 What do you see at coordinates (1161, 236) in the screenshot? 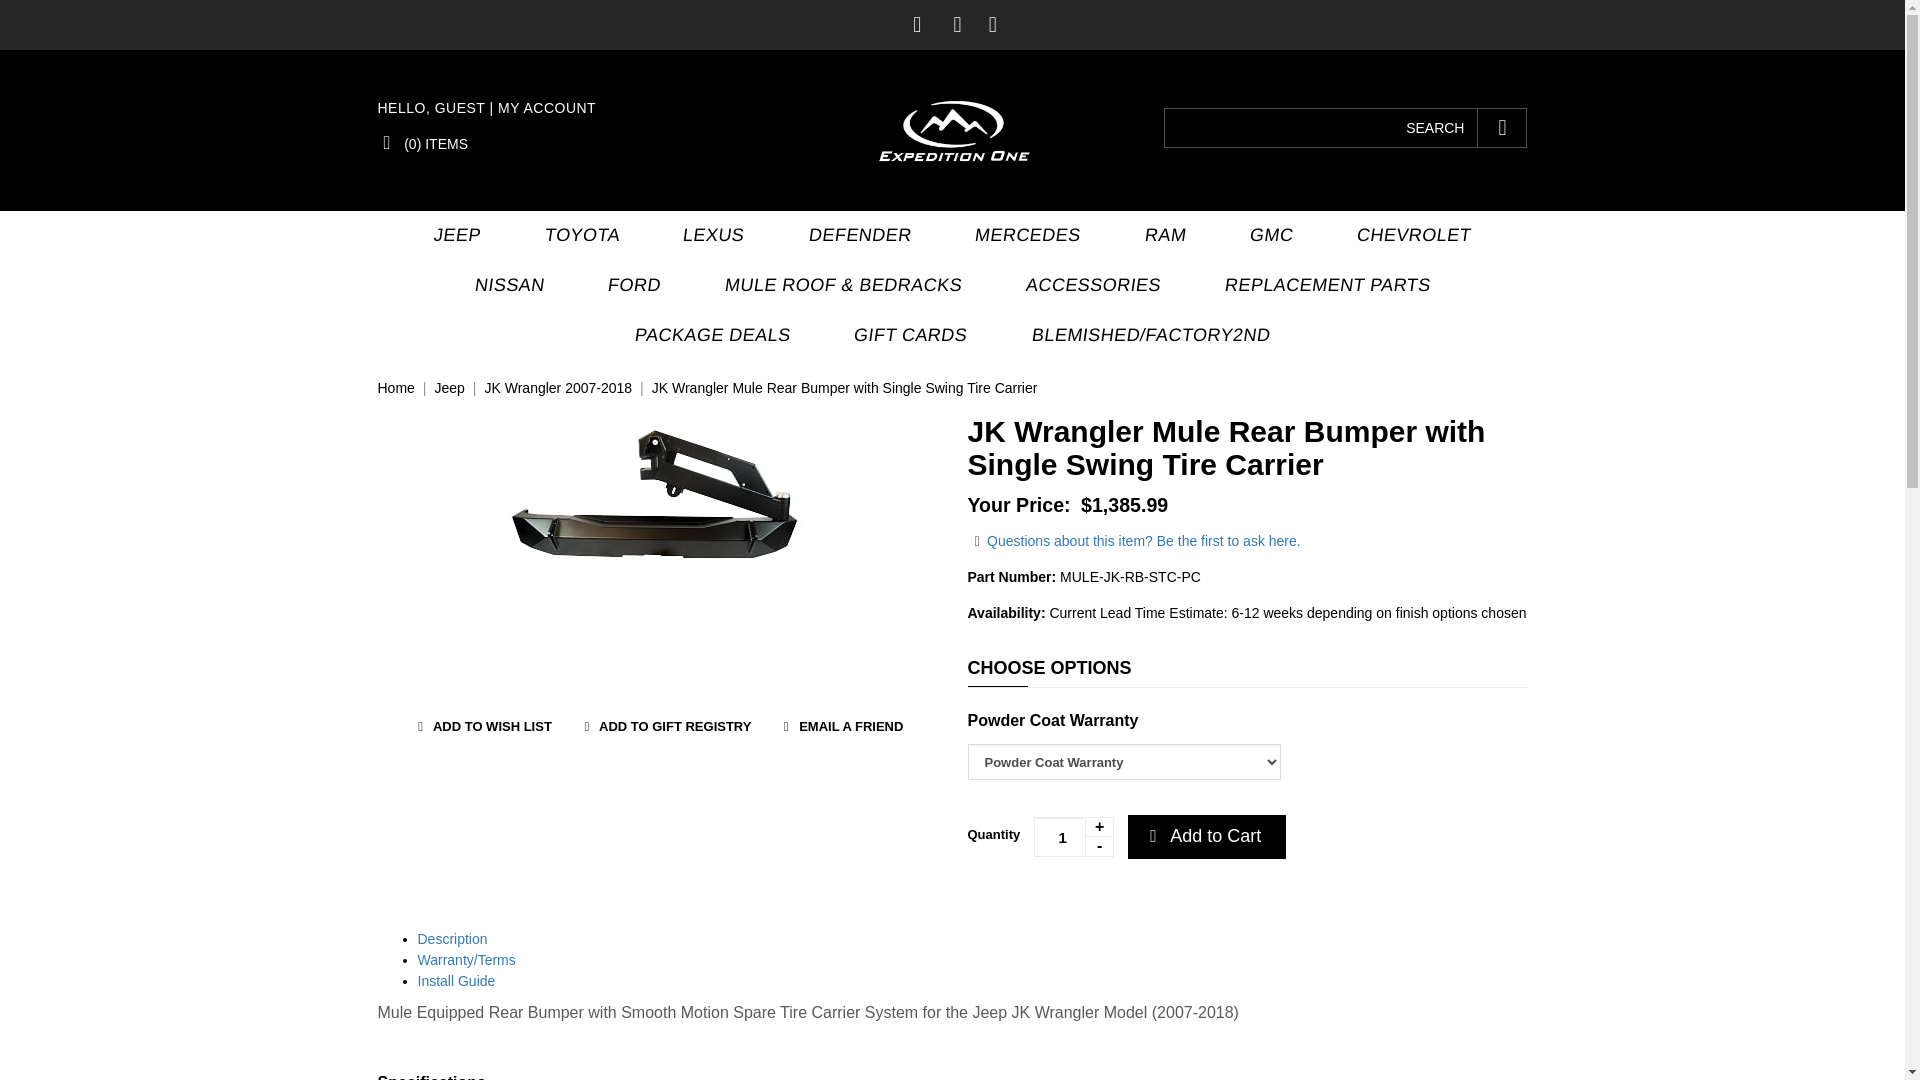
I see `RAM` at bounding box center [1161, 236].